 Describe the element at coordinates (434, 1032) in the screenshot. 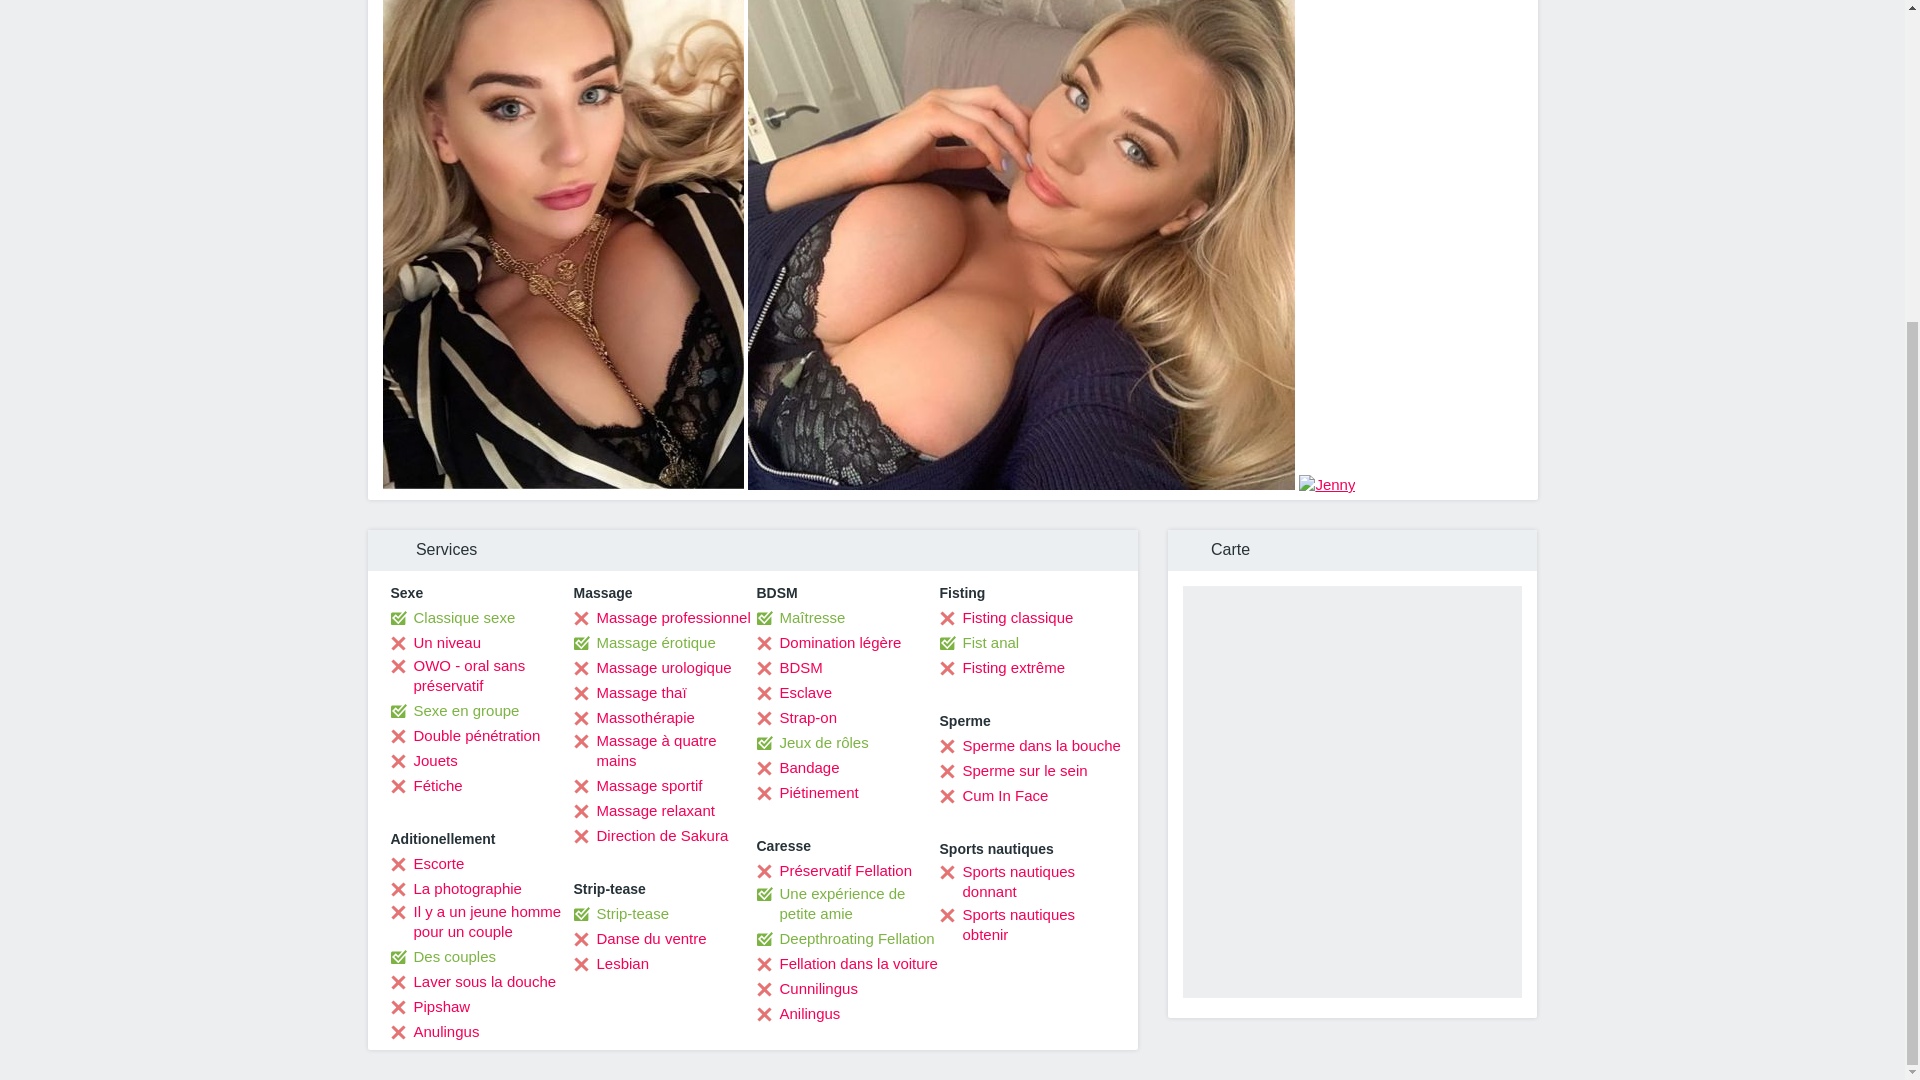

I see `Anulingus` at that location.